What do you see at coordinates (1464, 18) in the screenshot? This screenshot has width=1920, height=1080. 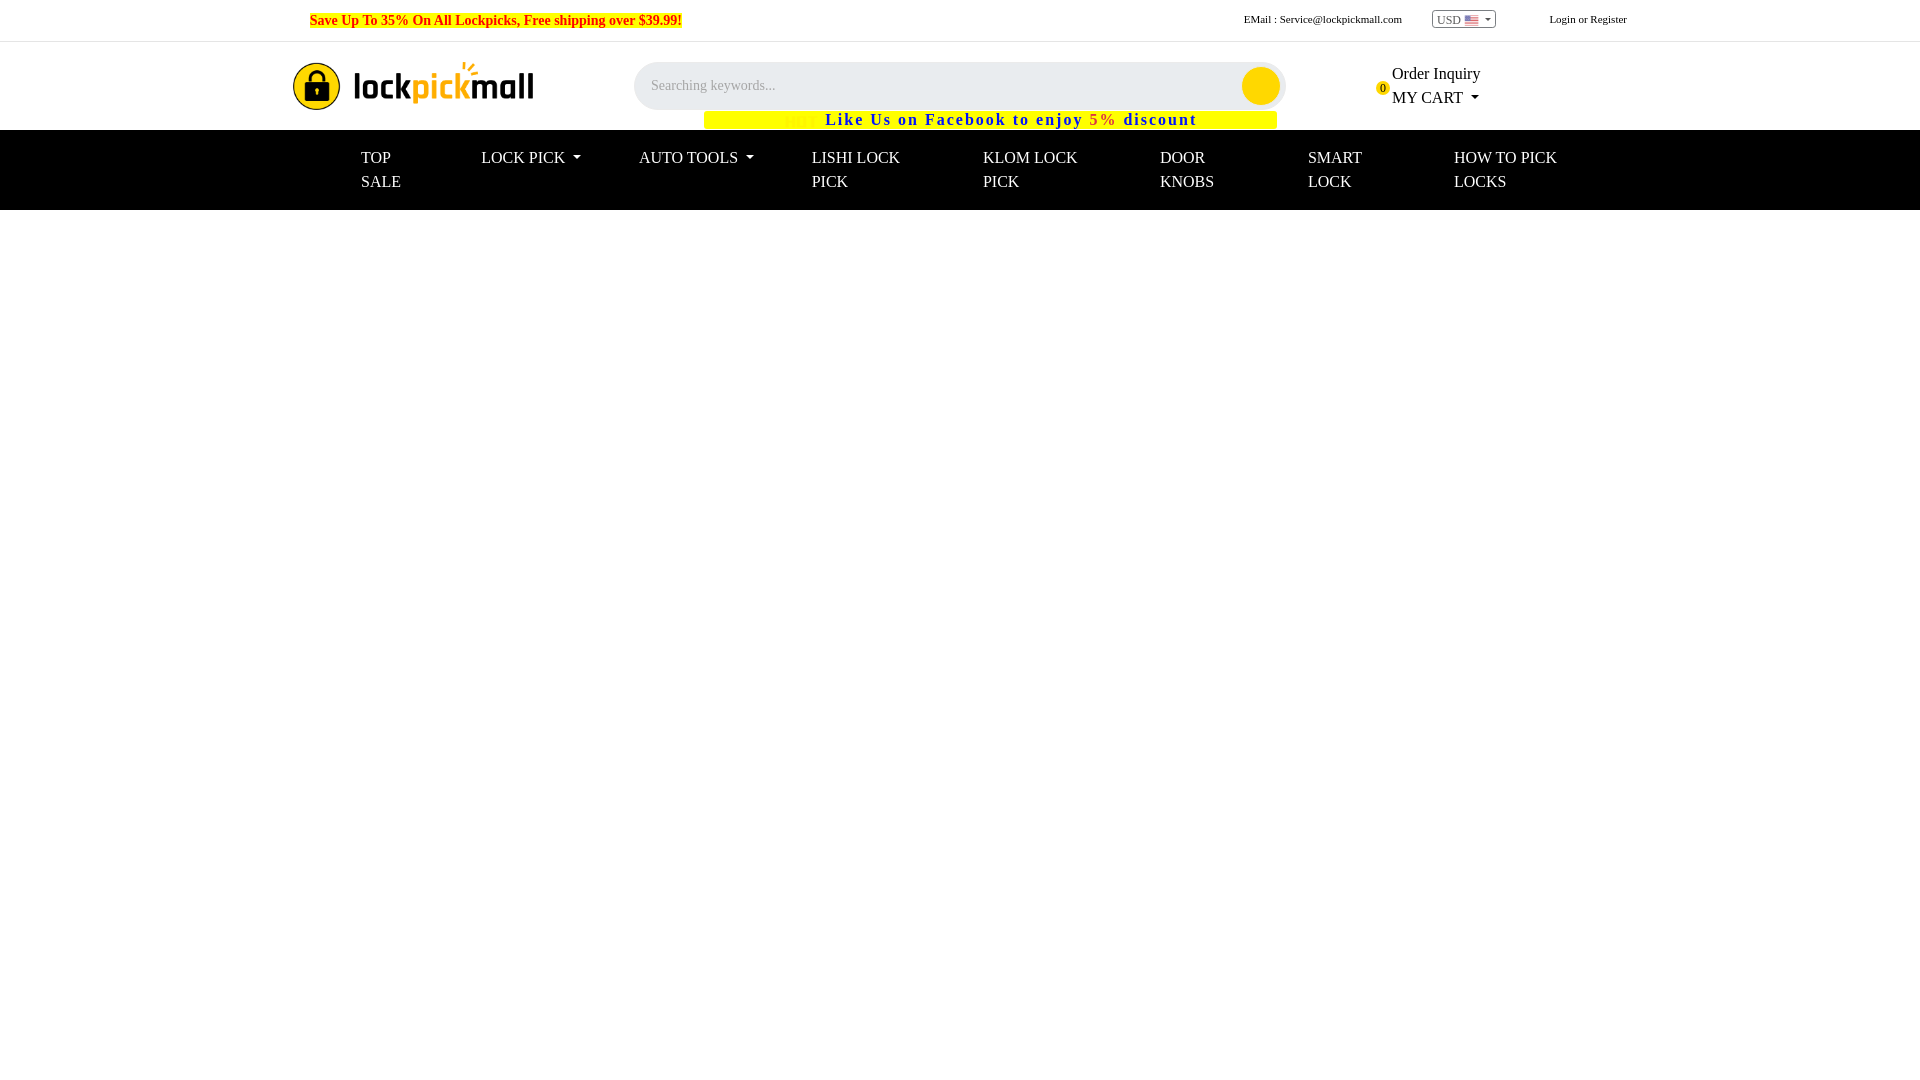 I see `Lock Pick Set` at bounding box center [1464, 18].